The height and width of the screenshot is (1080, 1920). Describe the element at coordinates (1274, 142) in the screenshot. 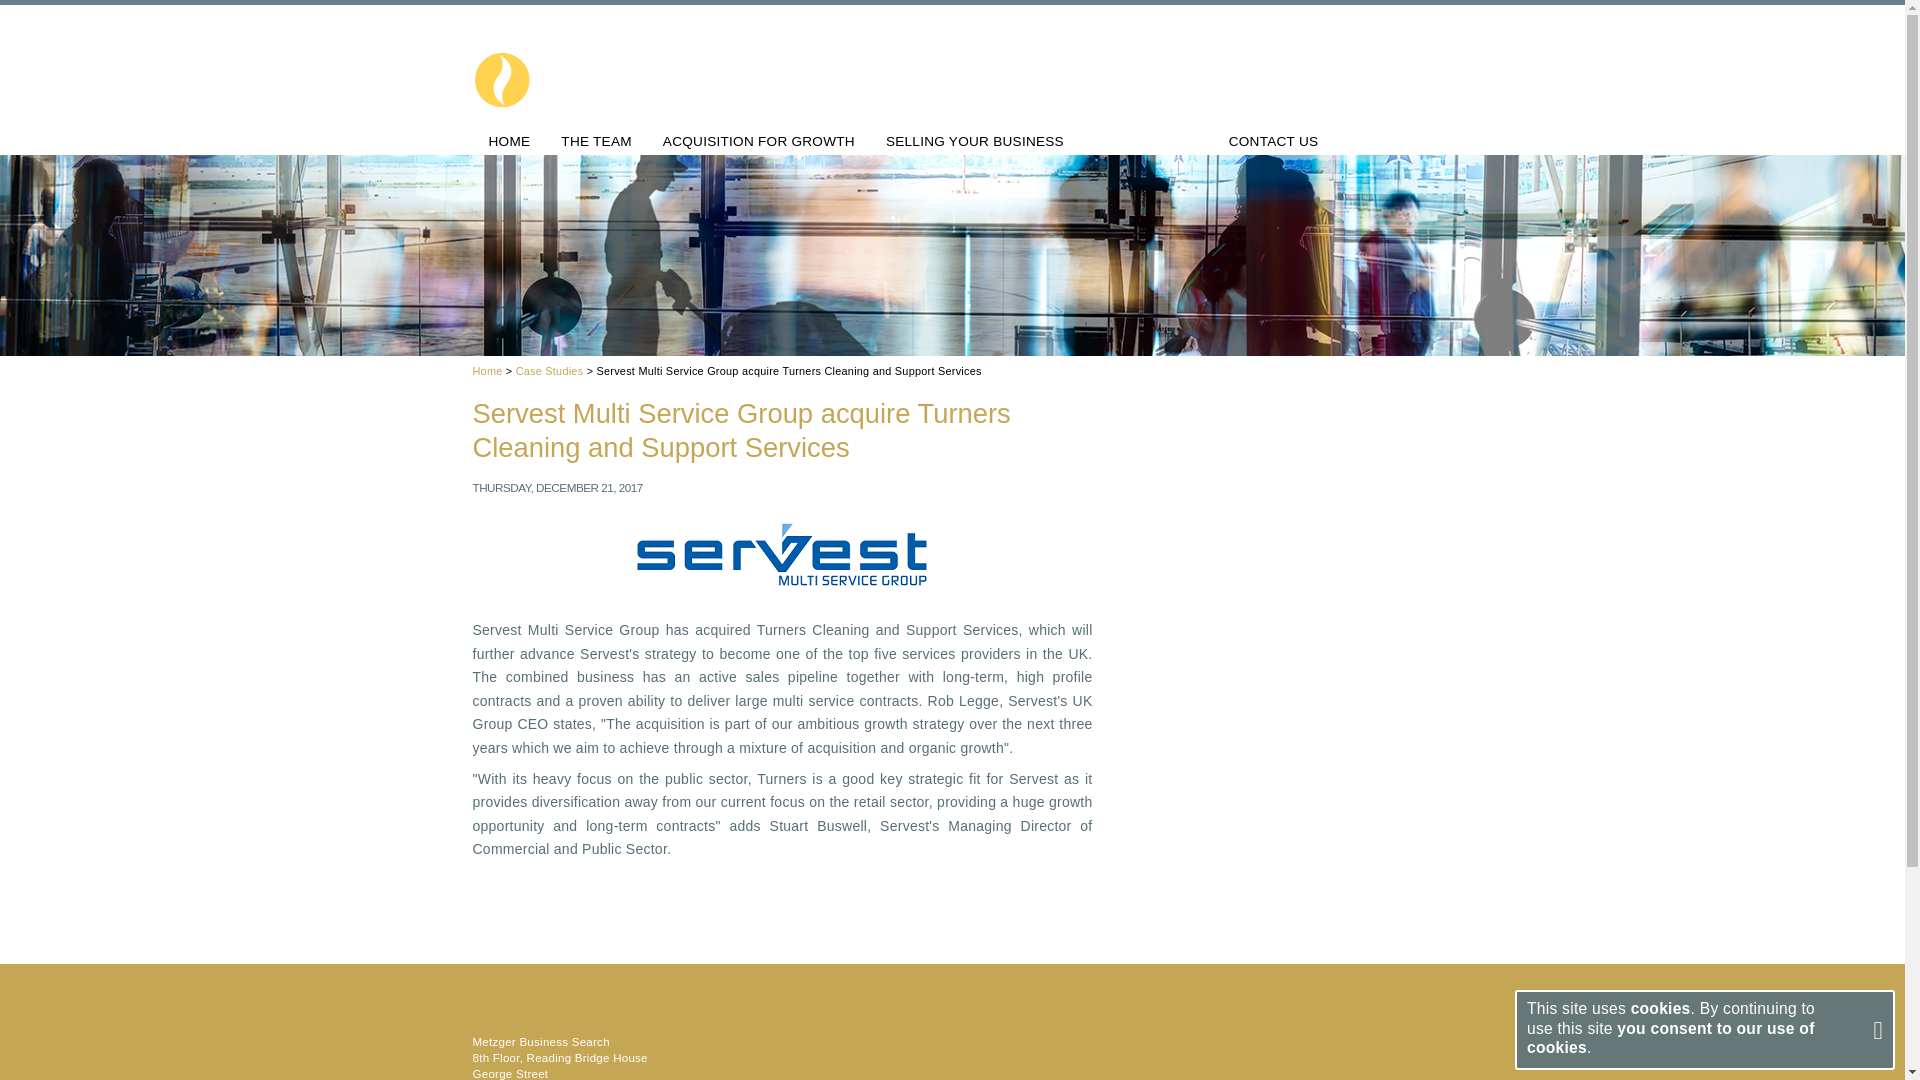

I see `CONTACT US` at that location.